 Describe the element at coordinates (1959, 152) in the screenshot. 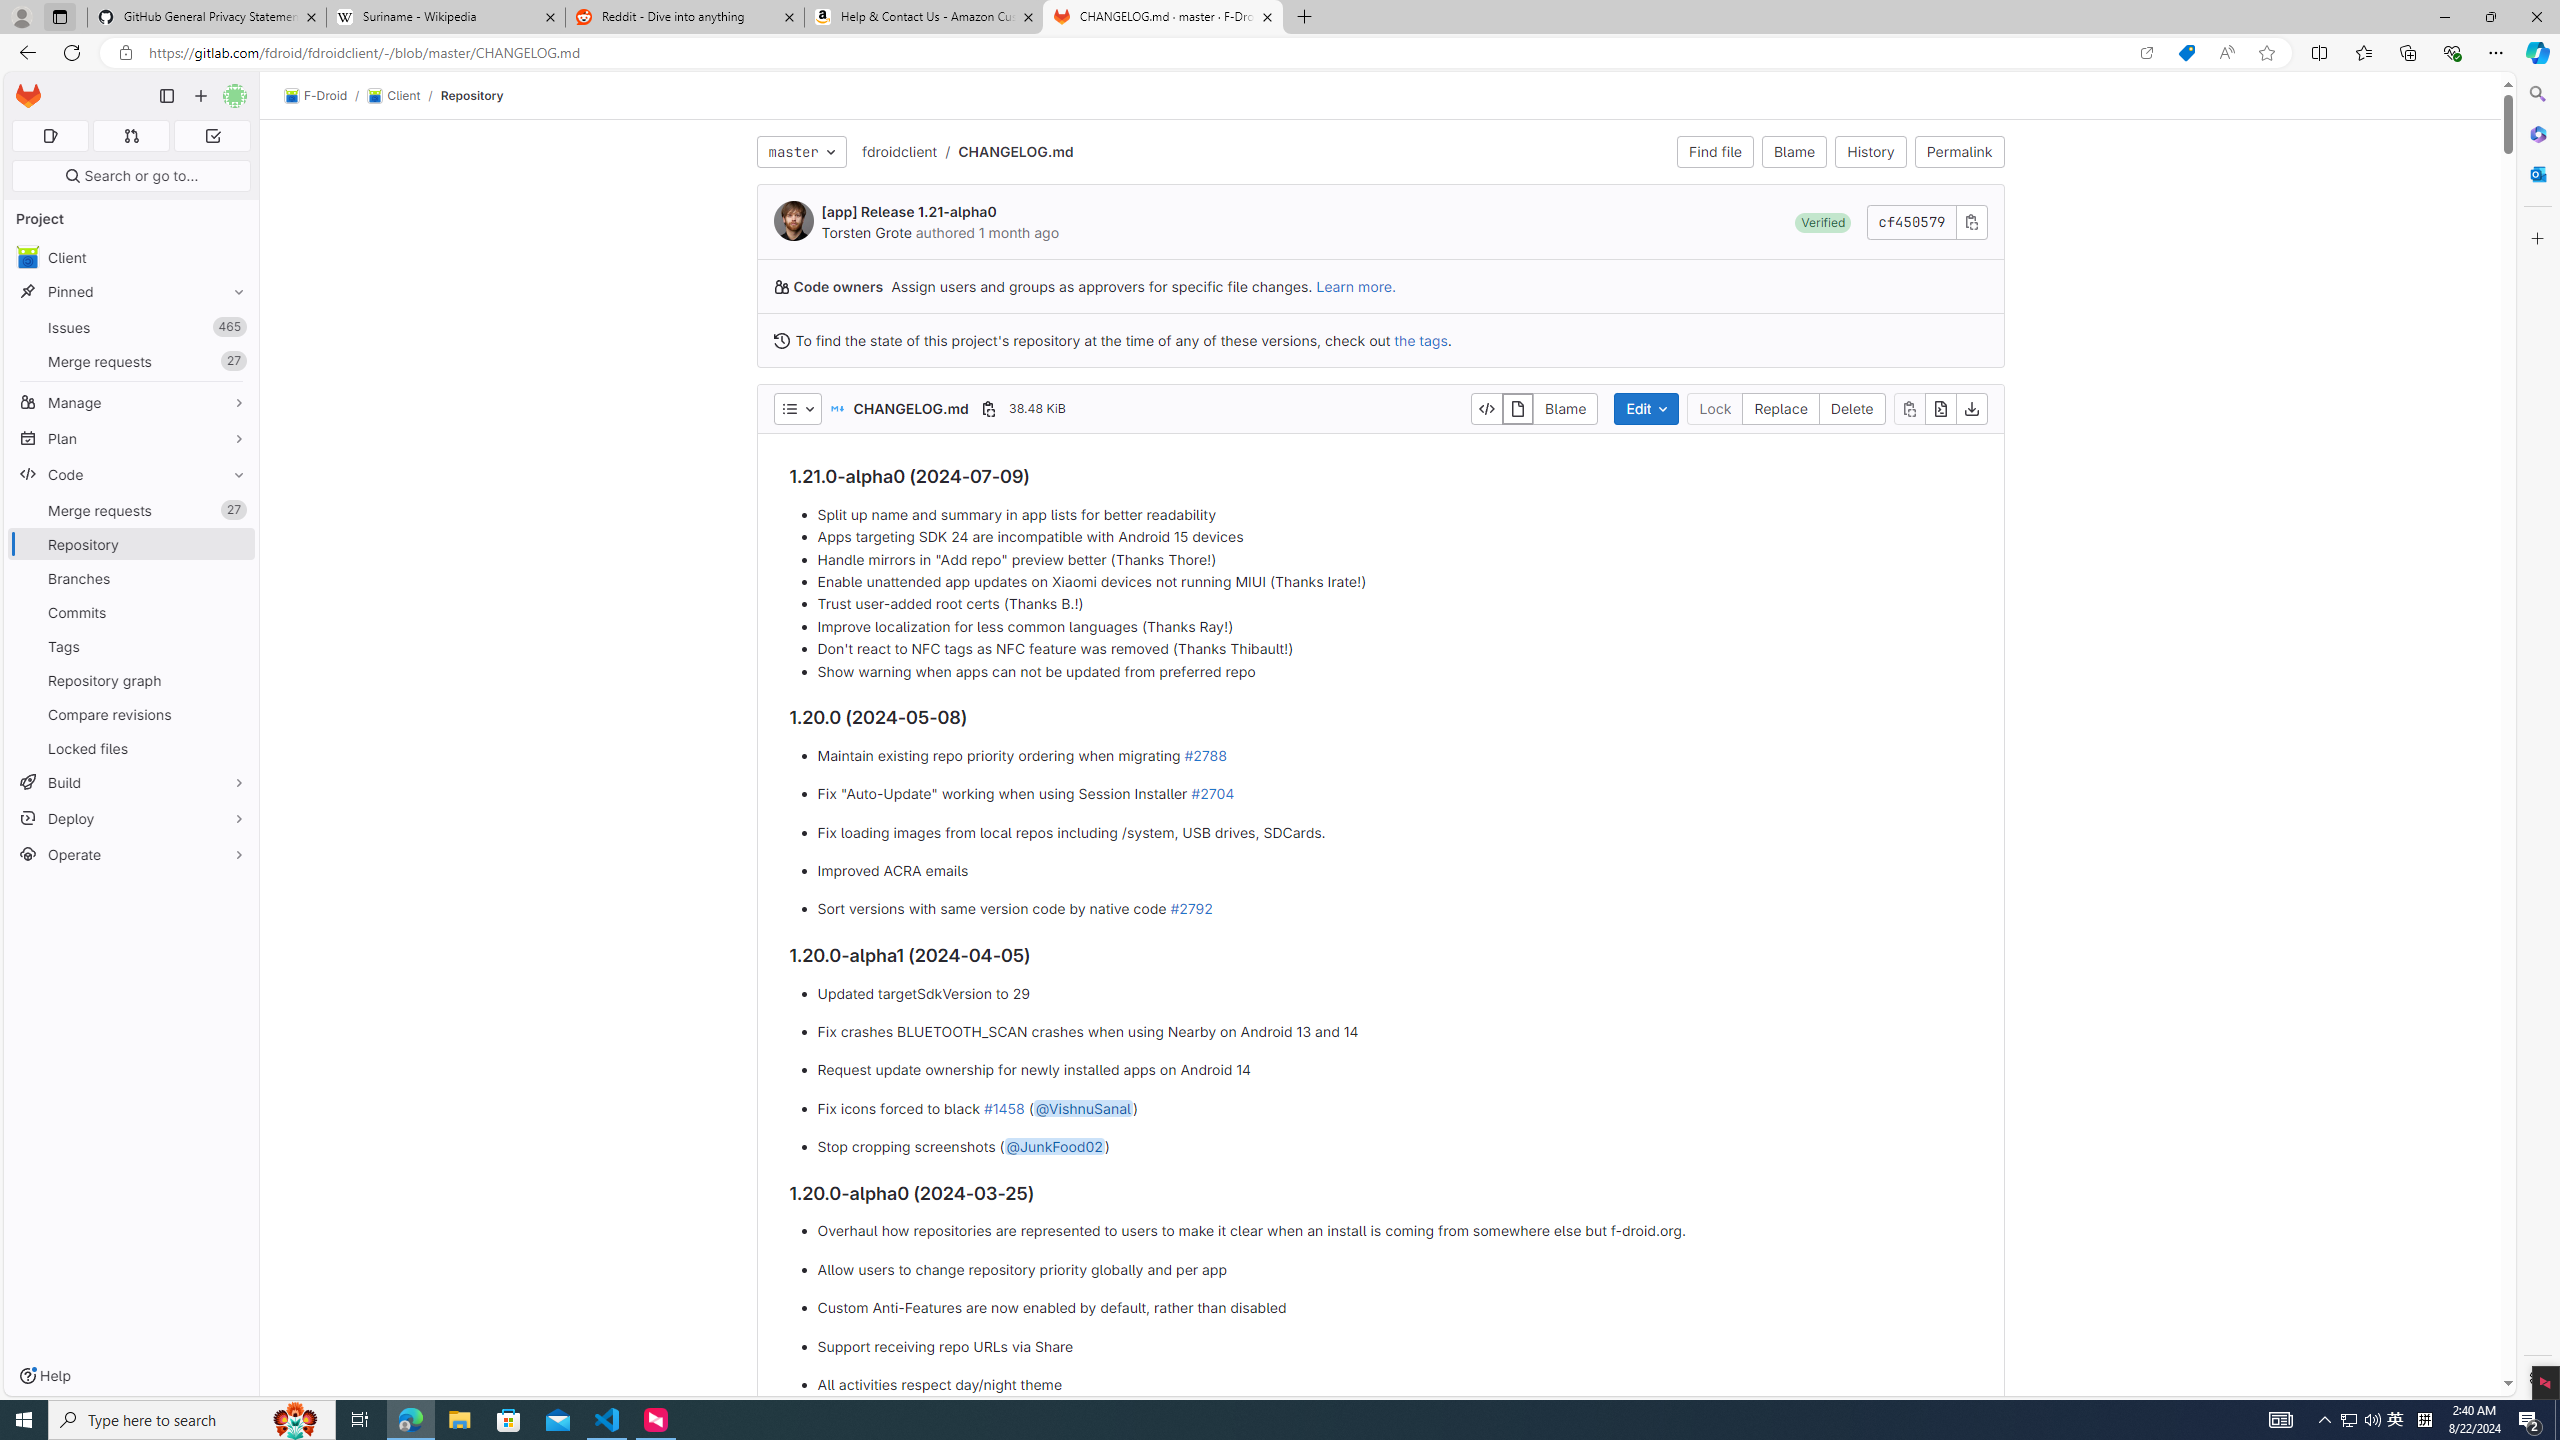

I see `Permalink` at that location.